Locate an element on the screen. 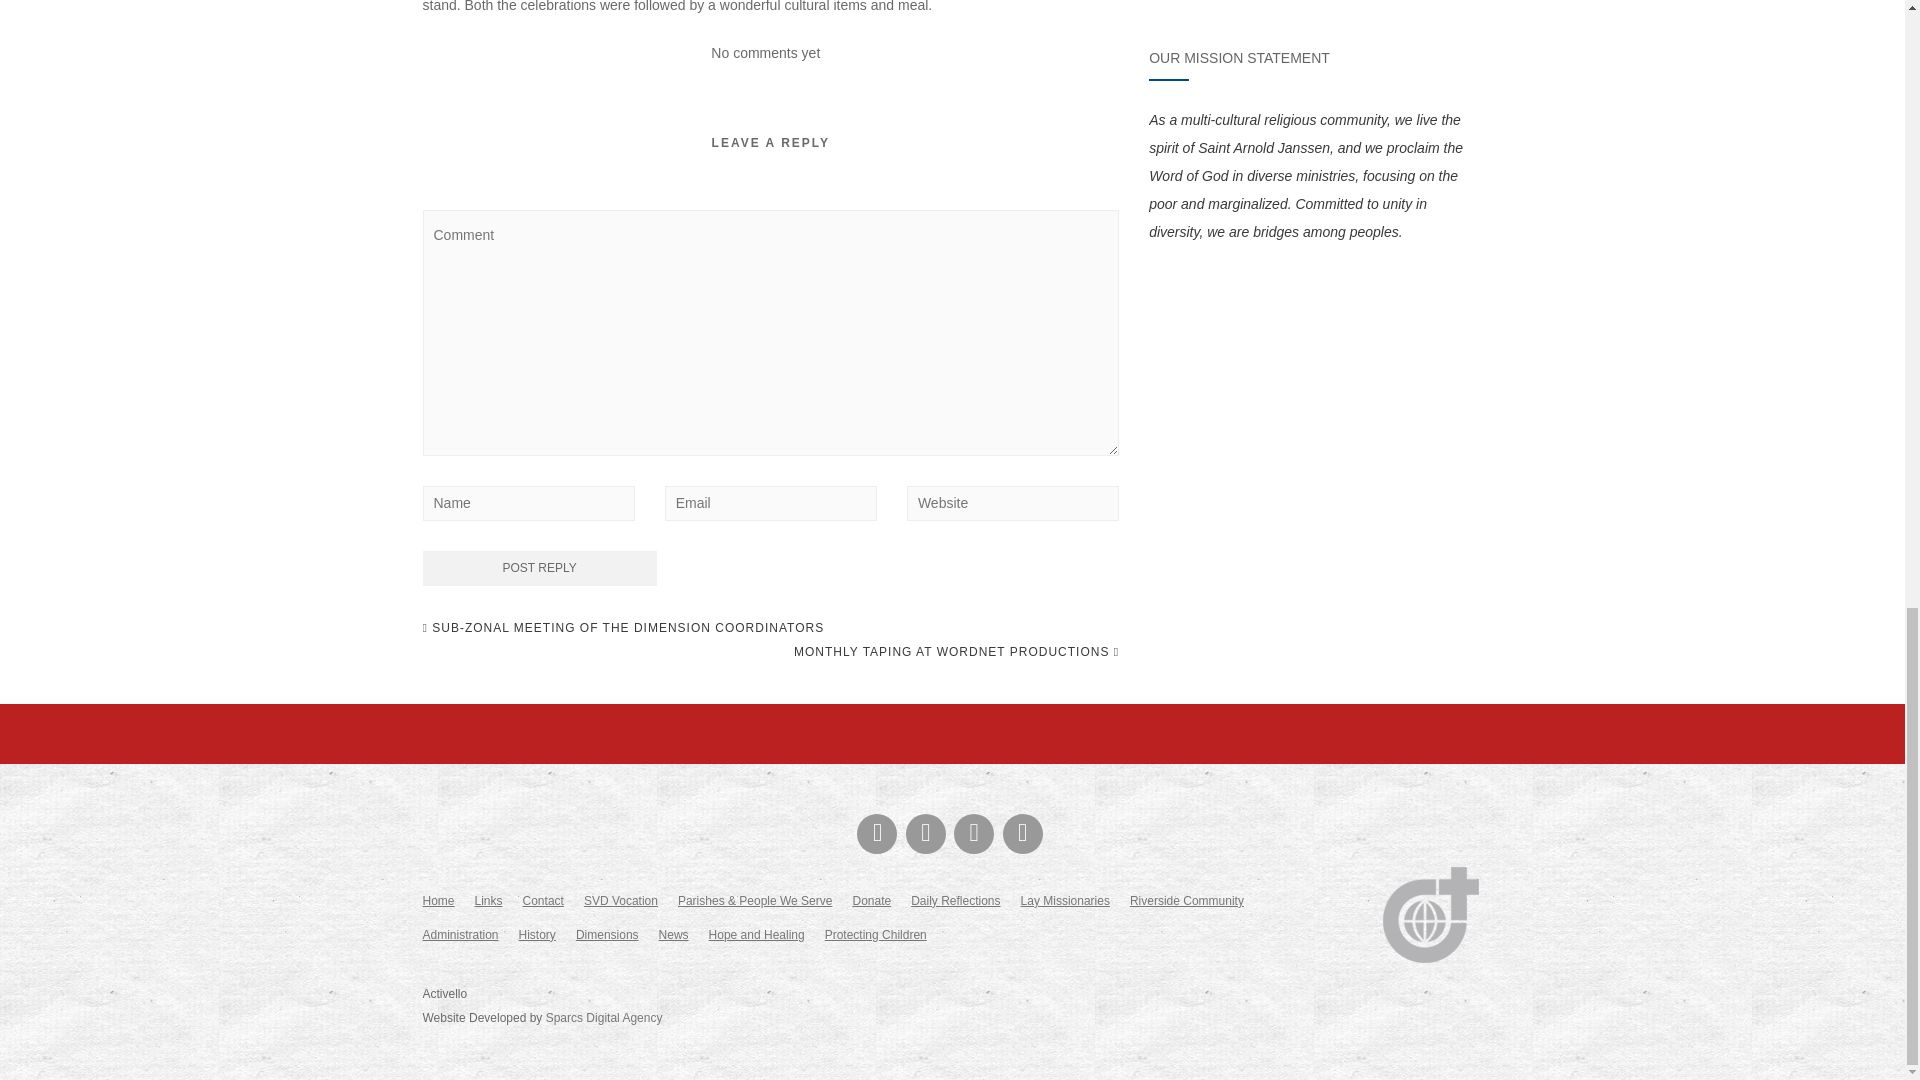  Post Reply is located at coordinates (539, 568).